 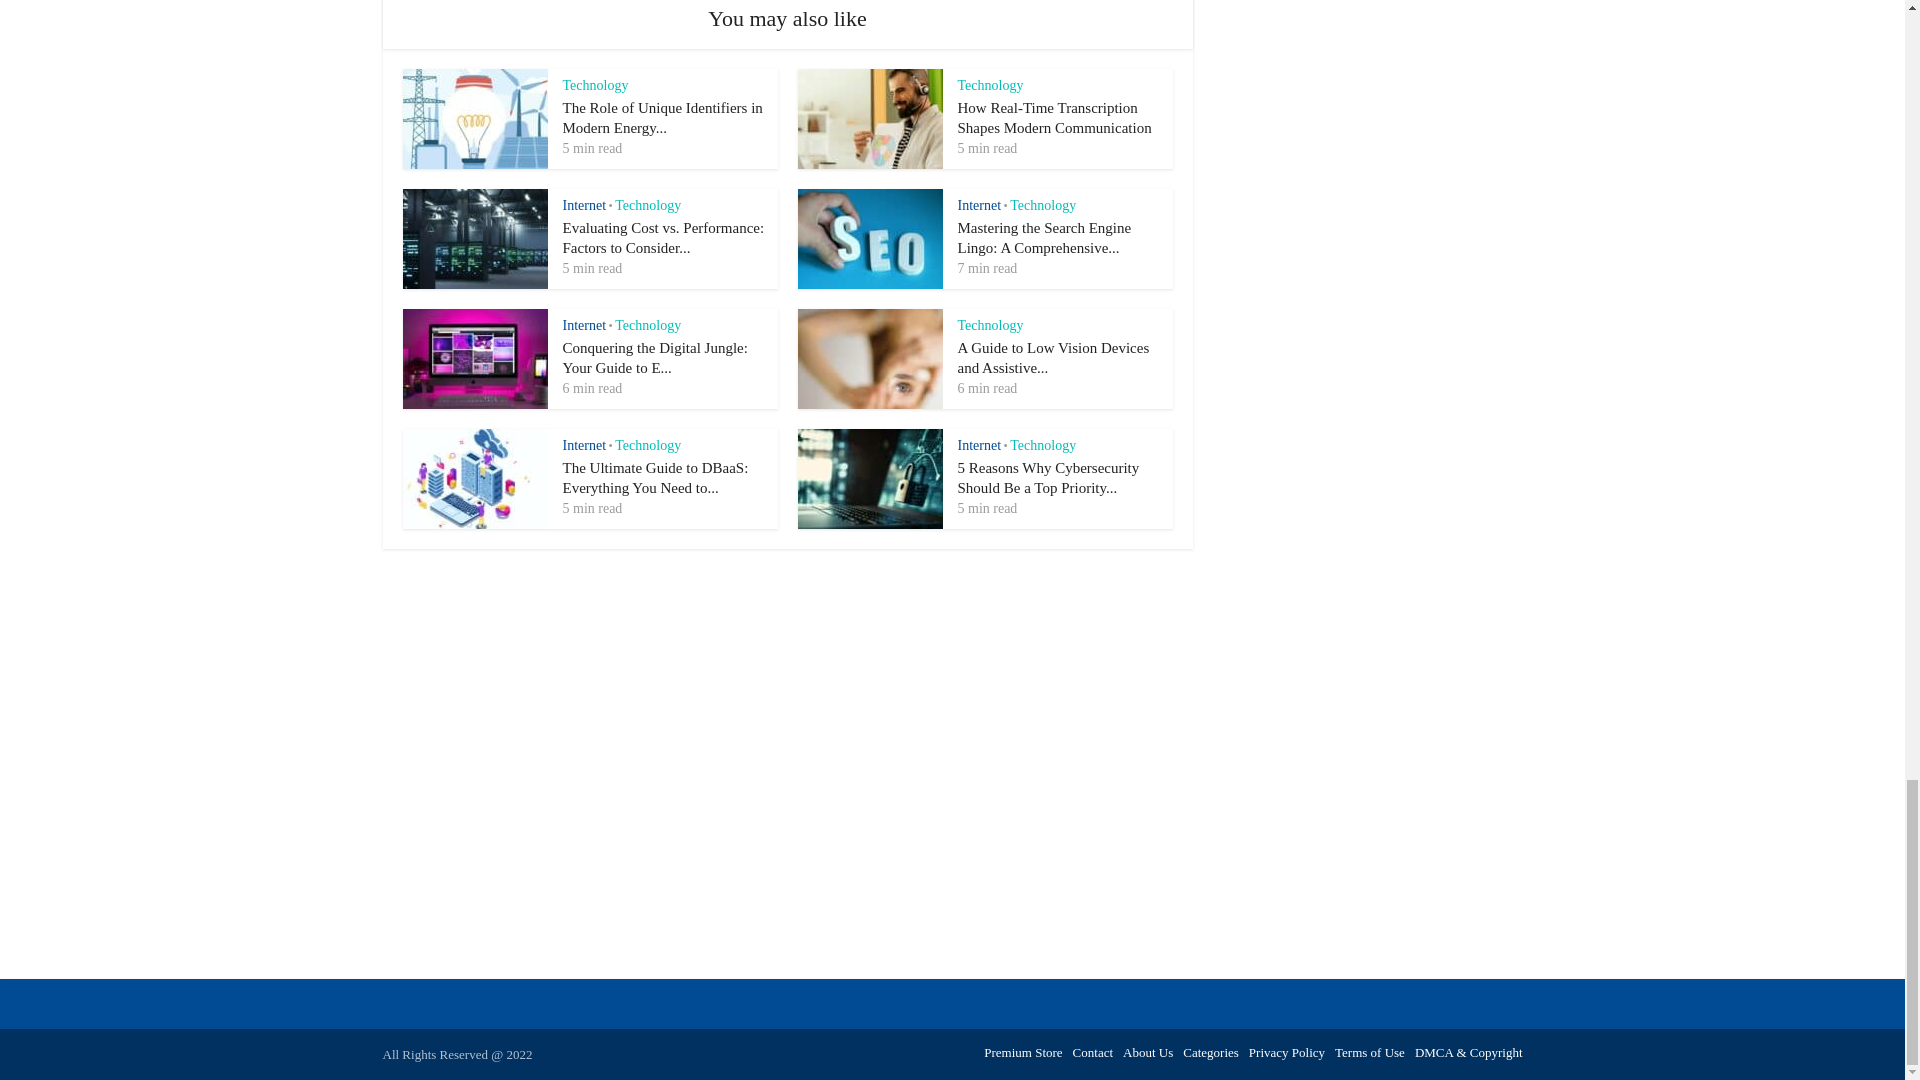 I want to click on The Ultimate Guide to DBaaS: Everything You Need to Know, so click(x=655, y=478).